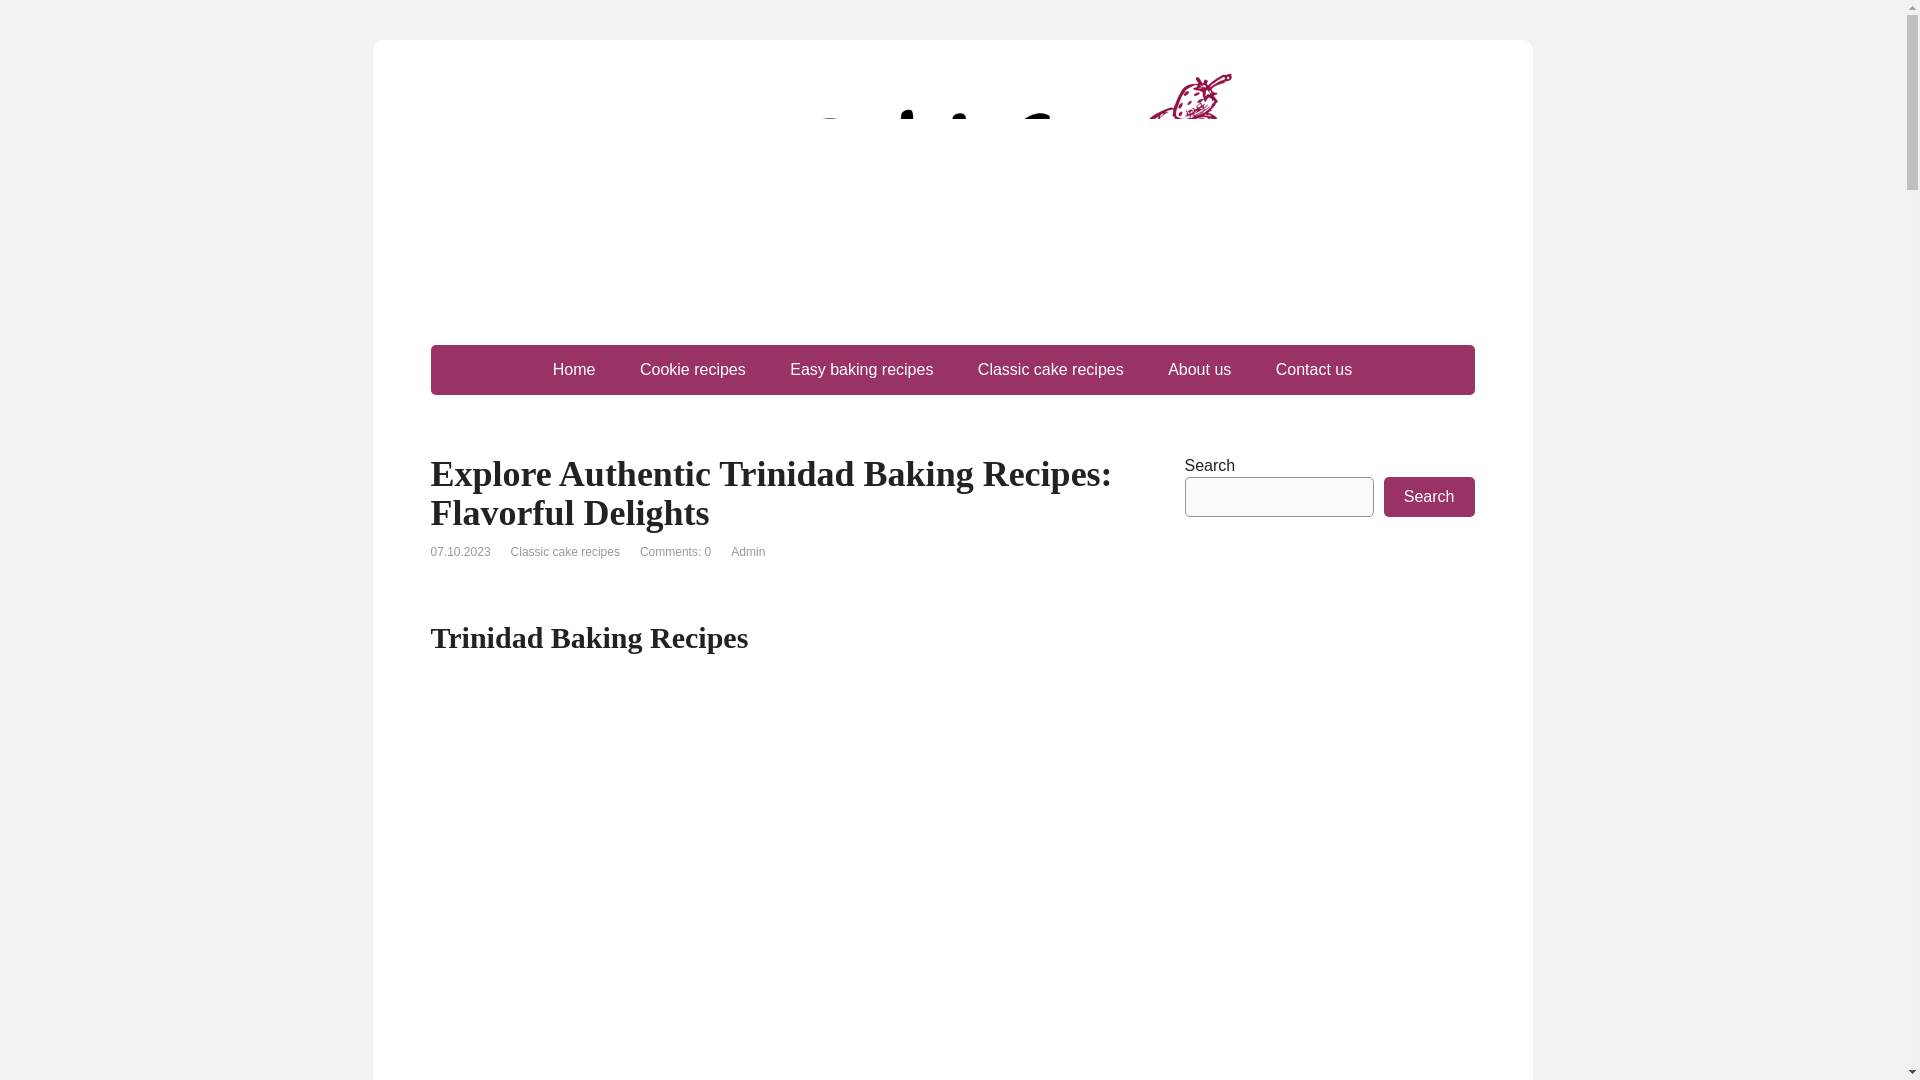  I want to click on Easy baking recipes, so click(860, 370).